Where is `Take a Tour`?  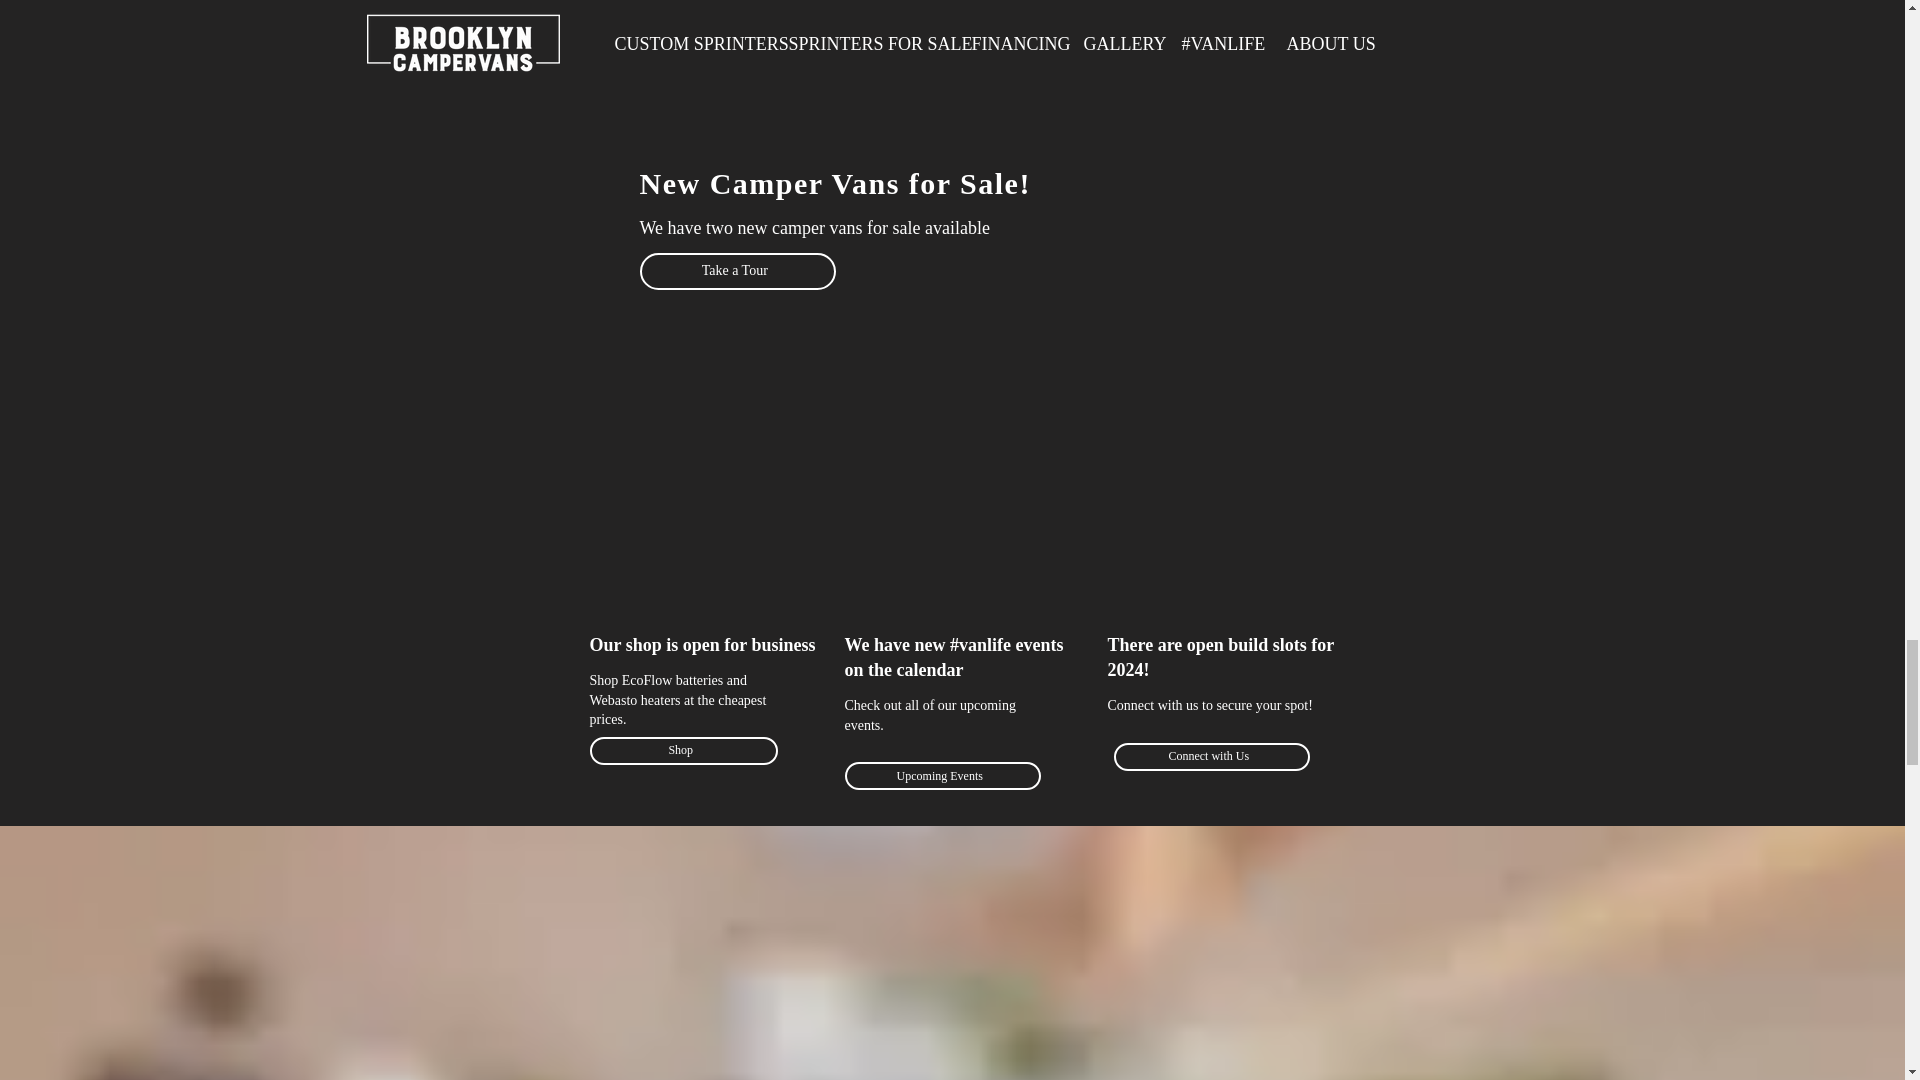 Take a Tour is located at coordinates (737, 271).